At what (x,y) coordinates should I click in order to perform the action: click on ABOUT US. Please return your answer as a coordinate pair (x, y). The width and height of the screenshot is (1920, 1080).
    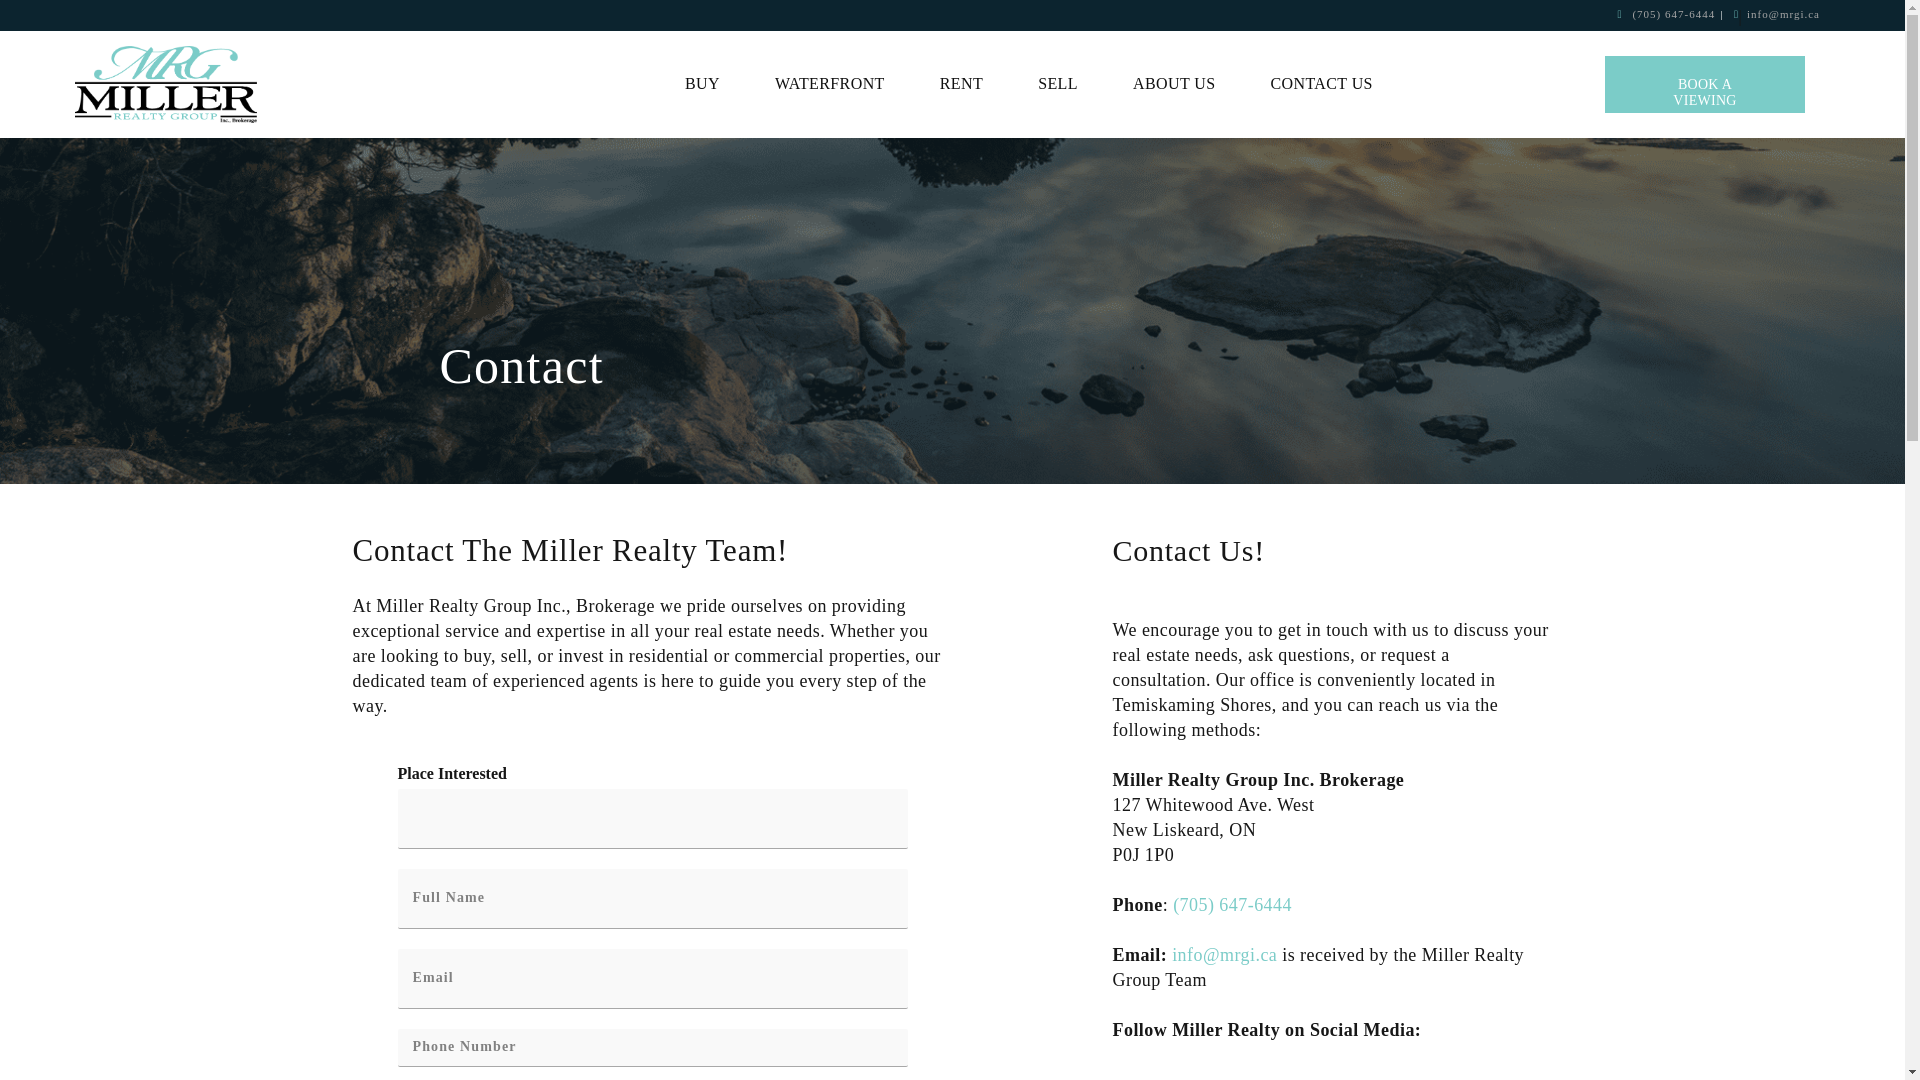
    Looking at the image, I should click on (1174, 84).